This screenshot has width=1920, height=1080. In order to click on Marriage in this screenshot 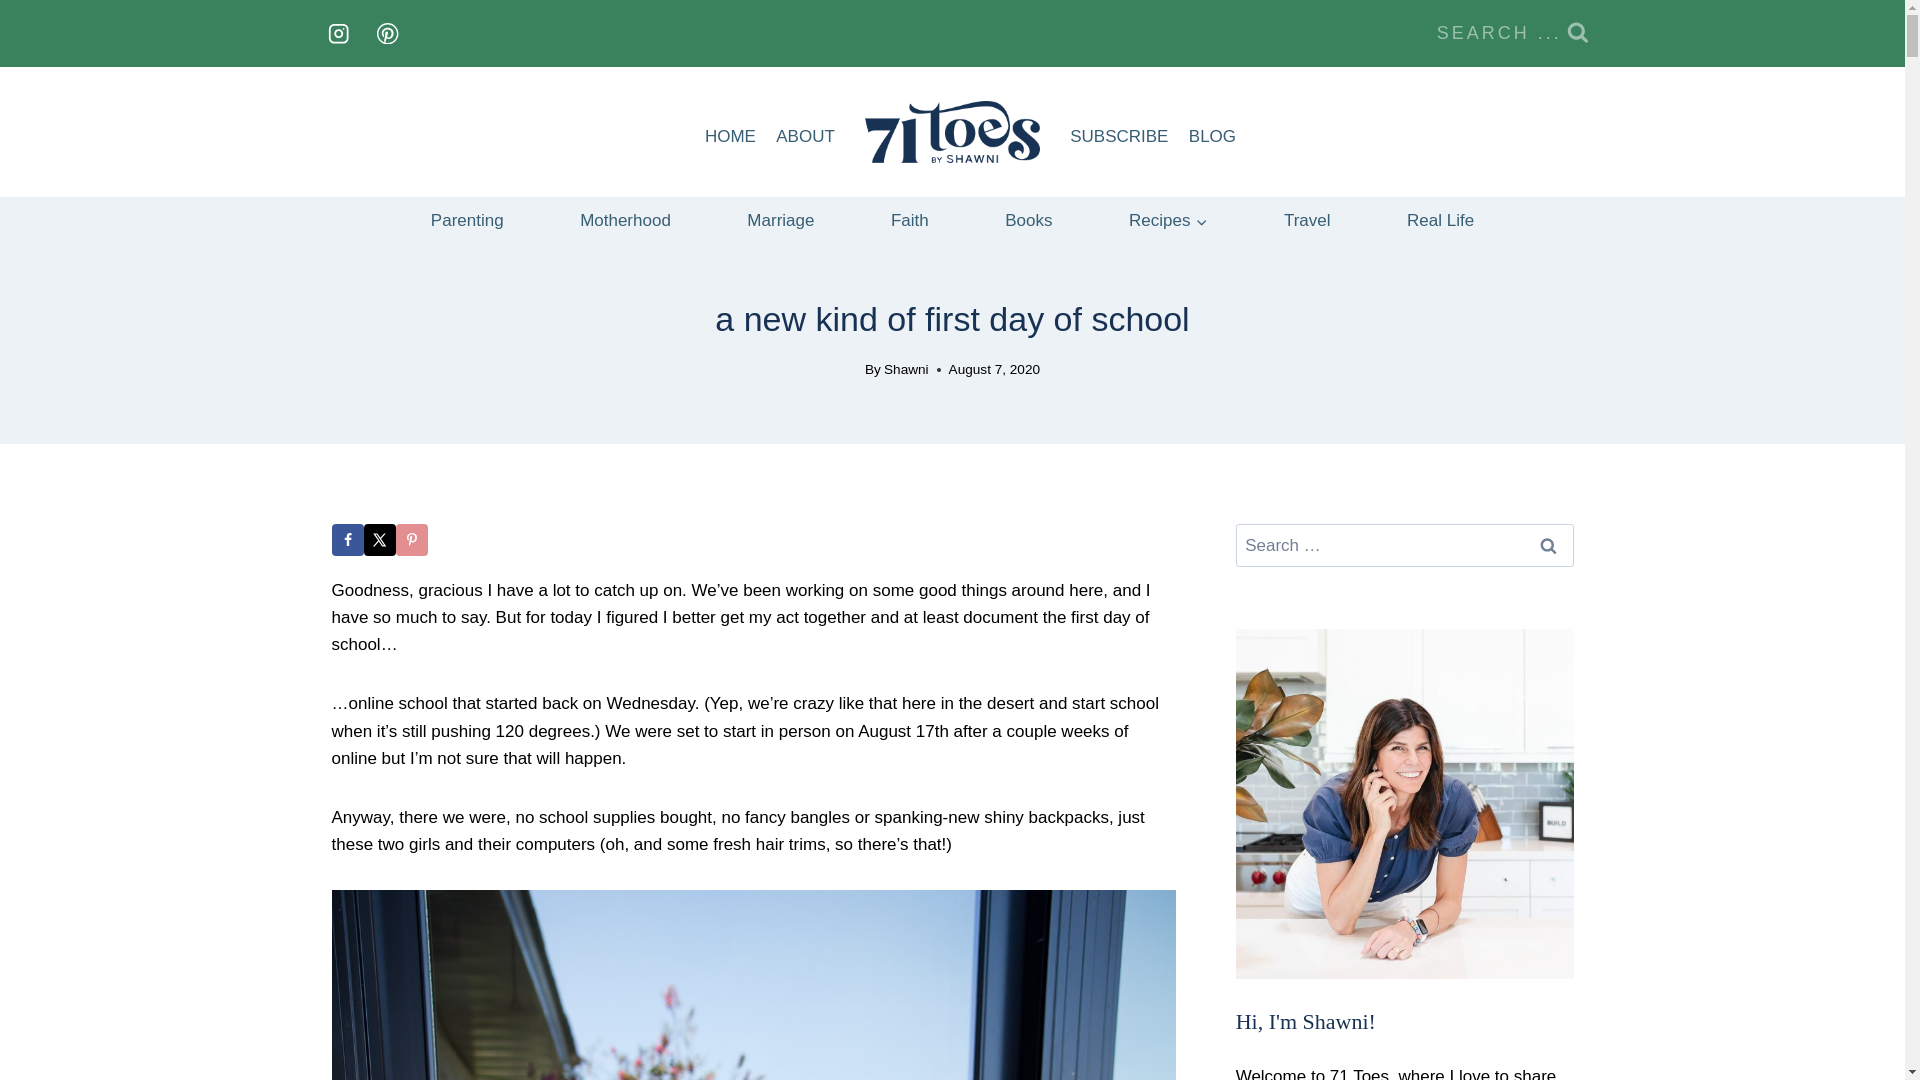, I will do `click(780, 220)`.